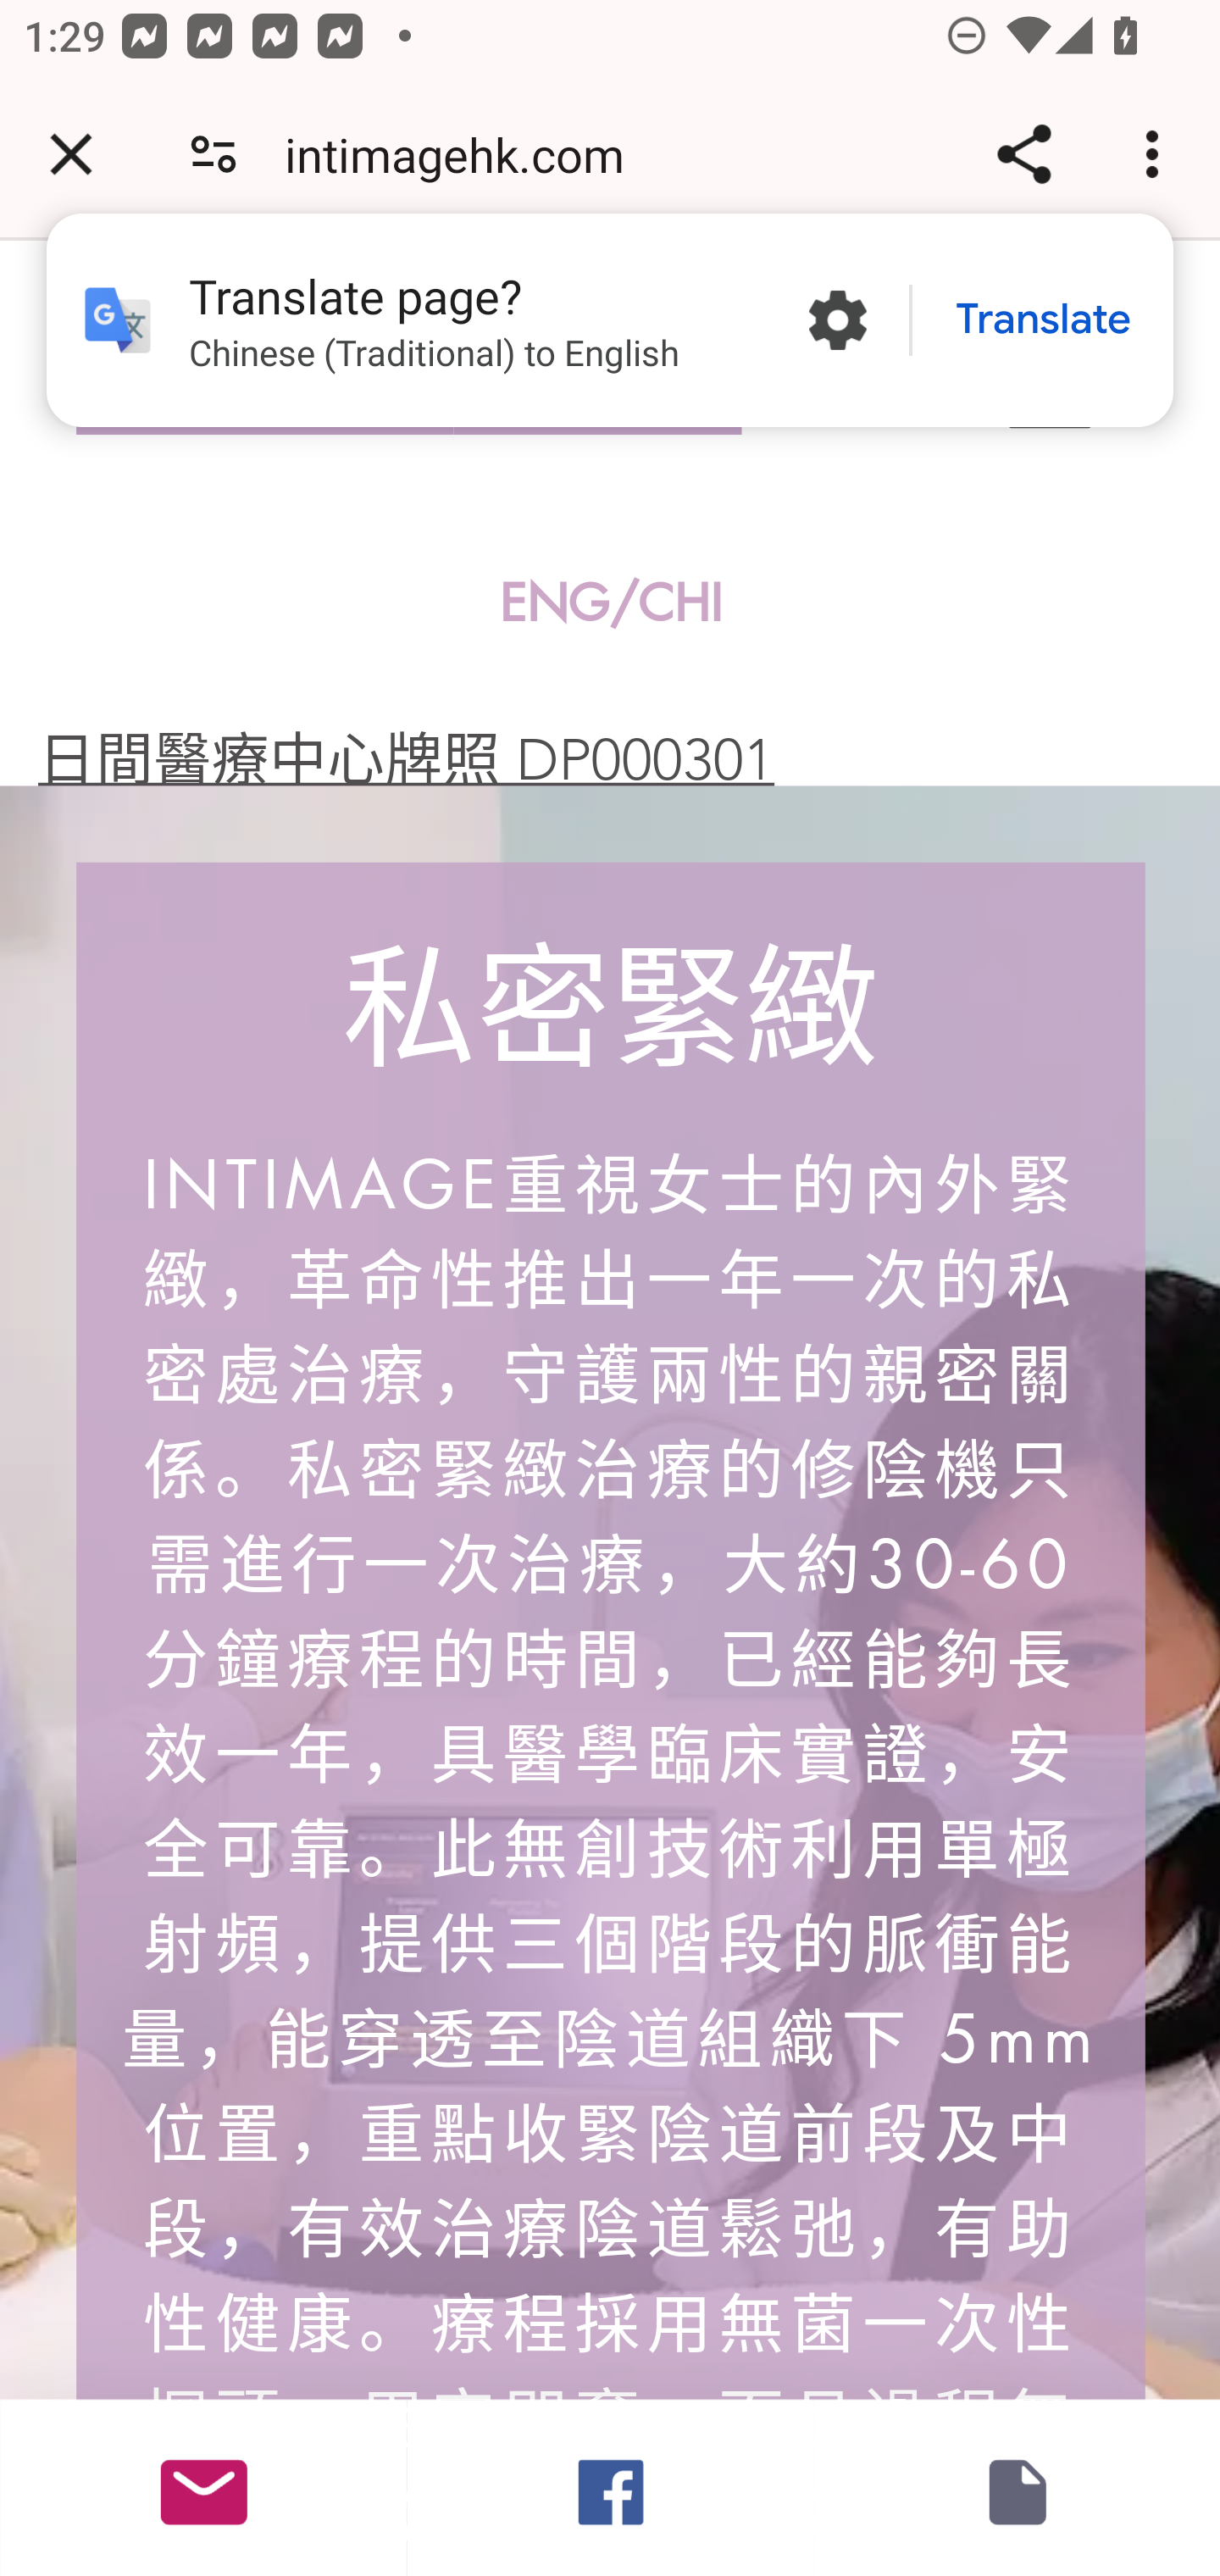  Describe the element at coordinates (213, 154) in the screenshot. I see `Connection is secure` at that location.